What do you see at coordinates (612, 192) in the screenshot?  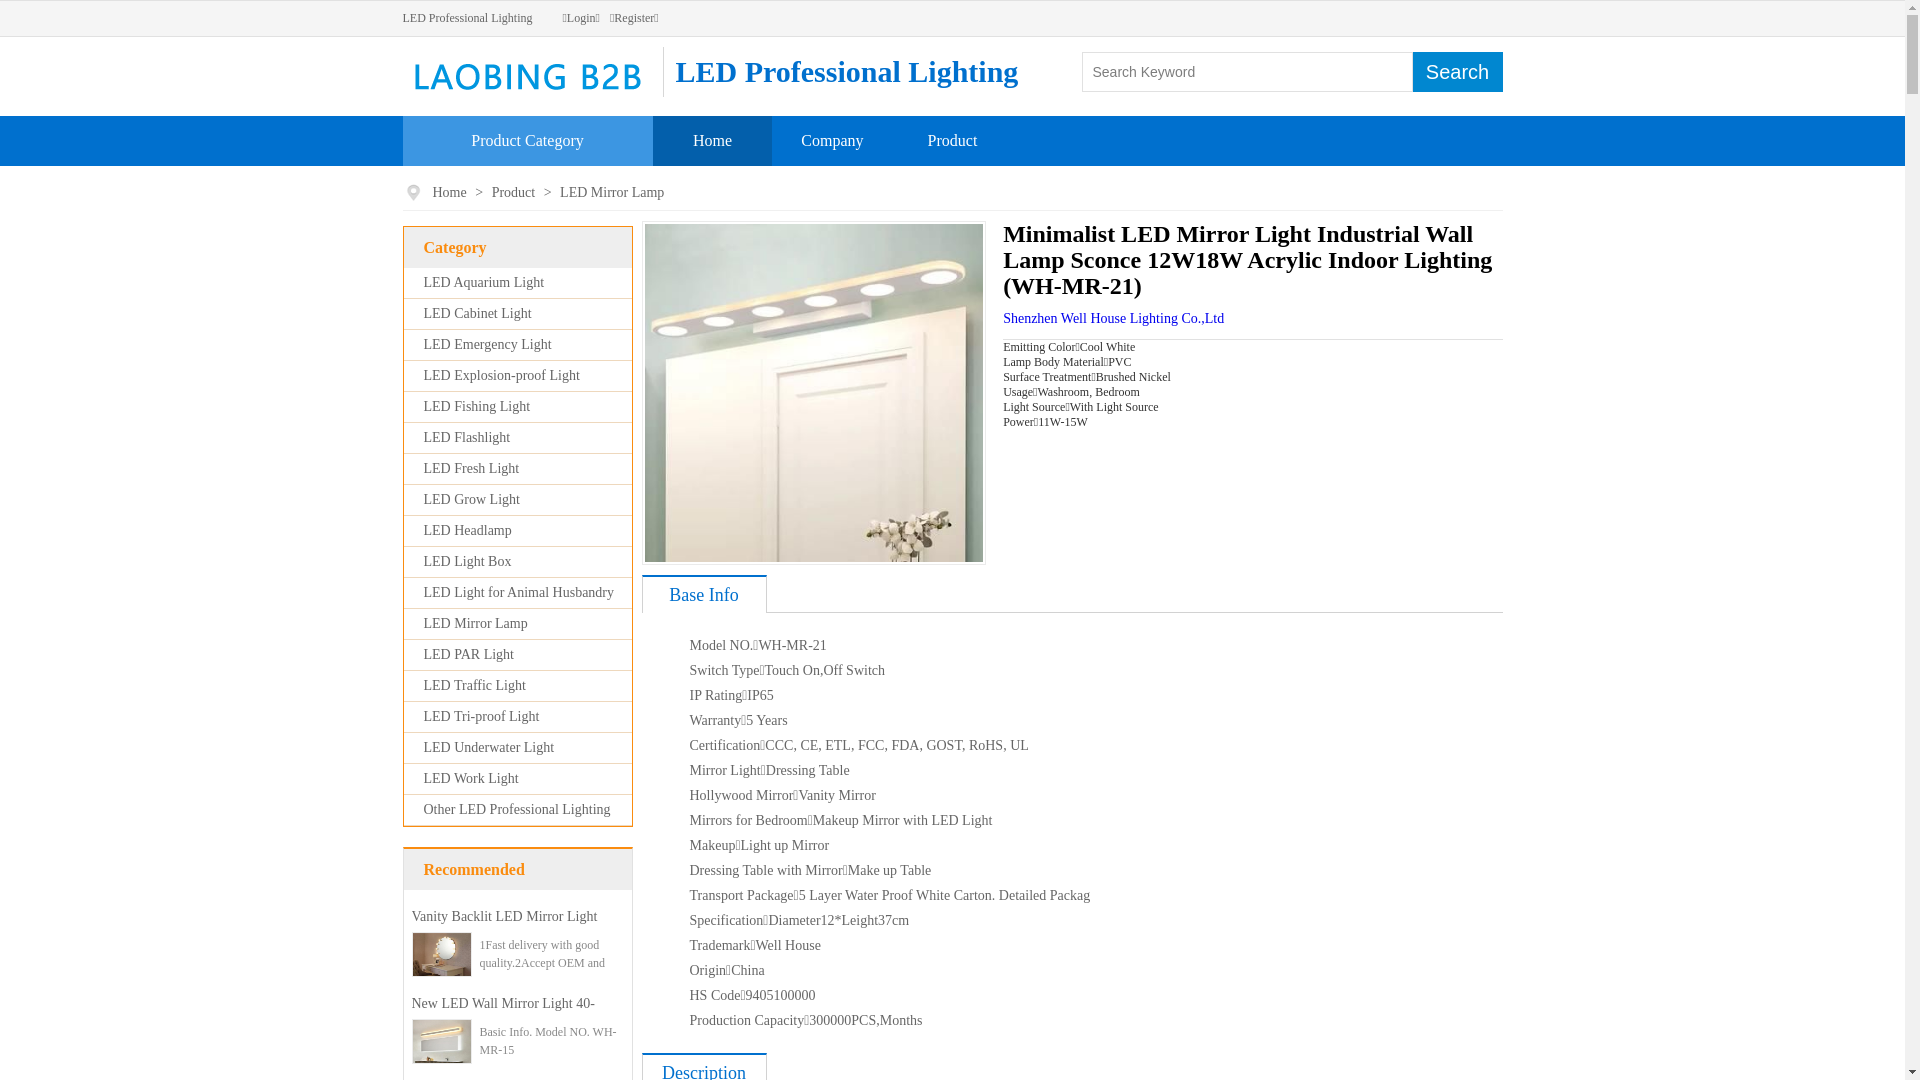 I see `LED Mirror Lamp` at bounding box center [612, 192].